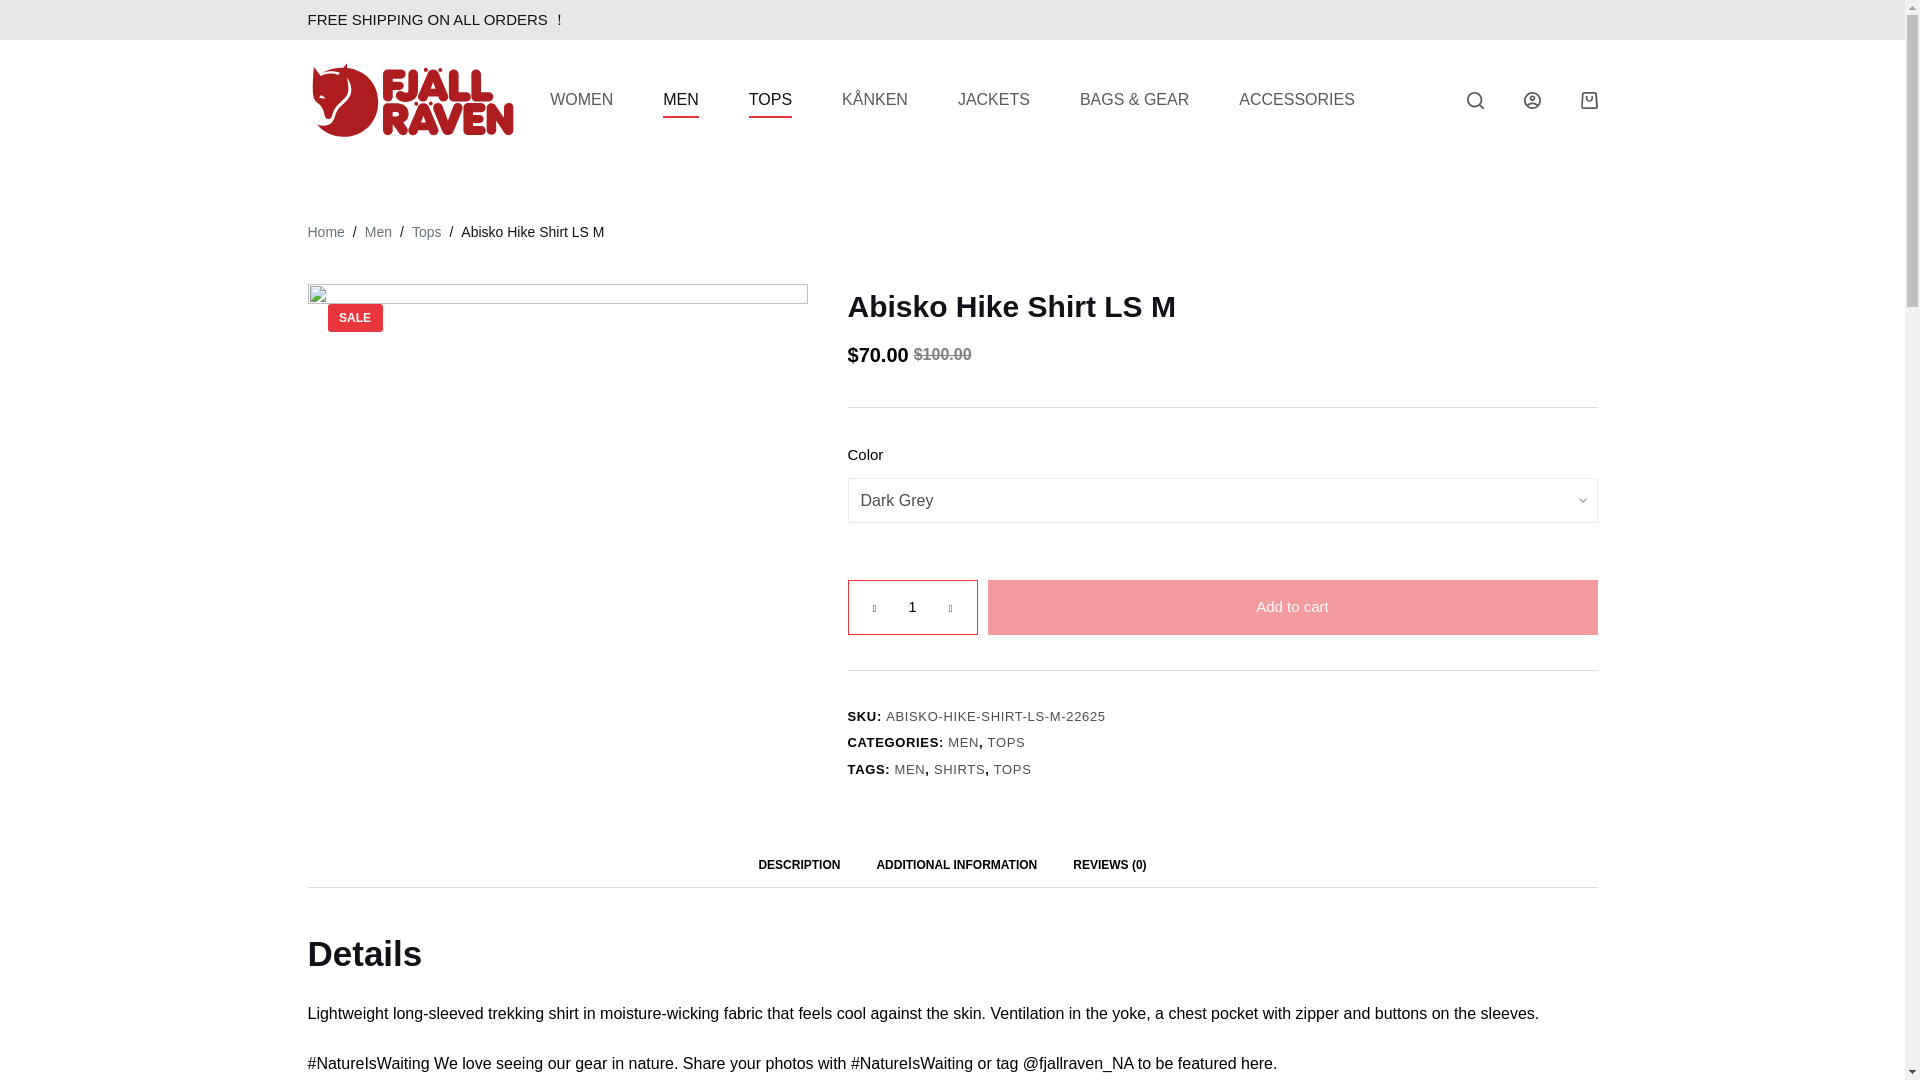 Image resolution: width=1920 pixels, height=1080 pixels. Describe the element at coordinates (580, 100) in the screenshot. I see `WOMEN` at that location.